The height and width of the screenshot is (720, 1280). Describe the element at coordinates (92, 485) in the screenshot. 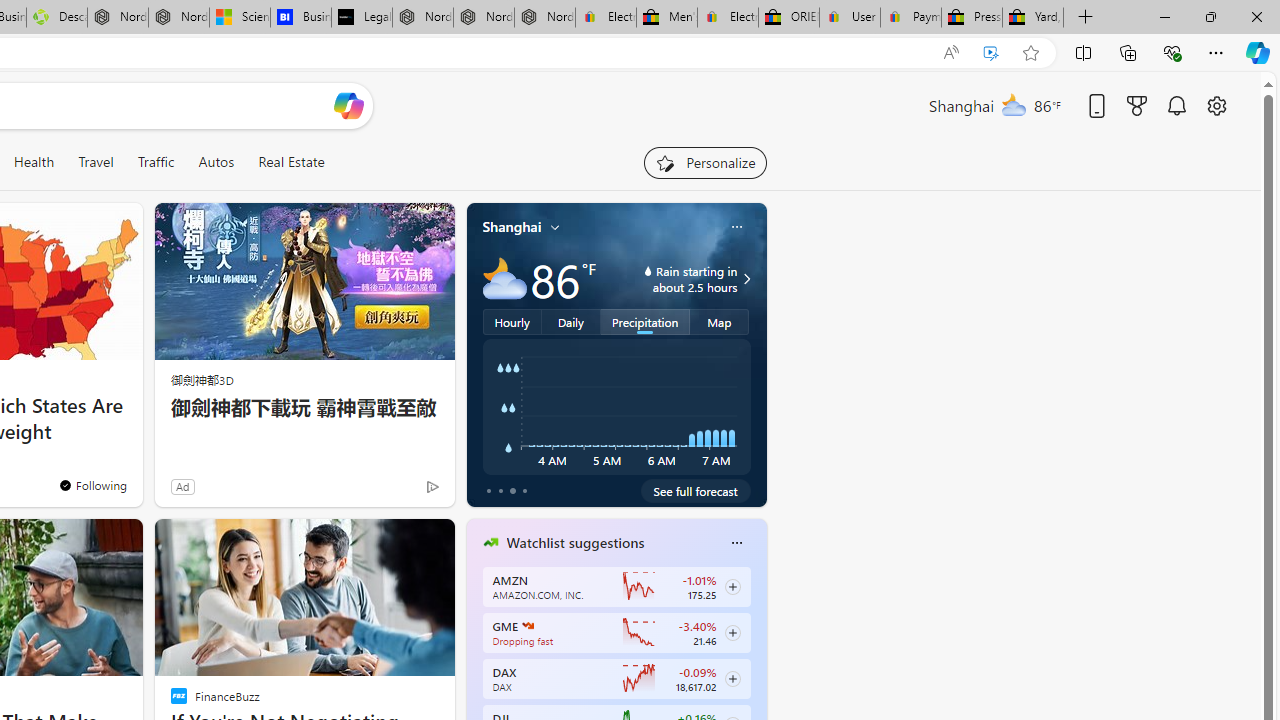

I see `You're following Newsweek` at that location.